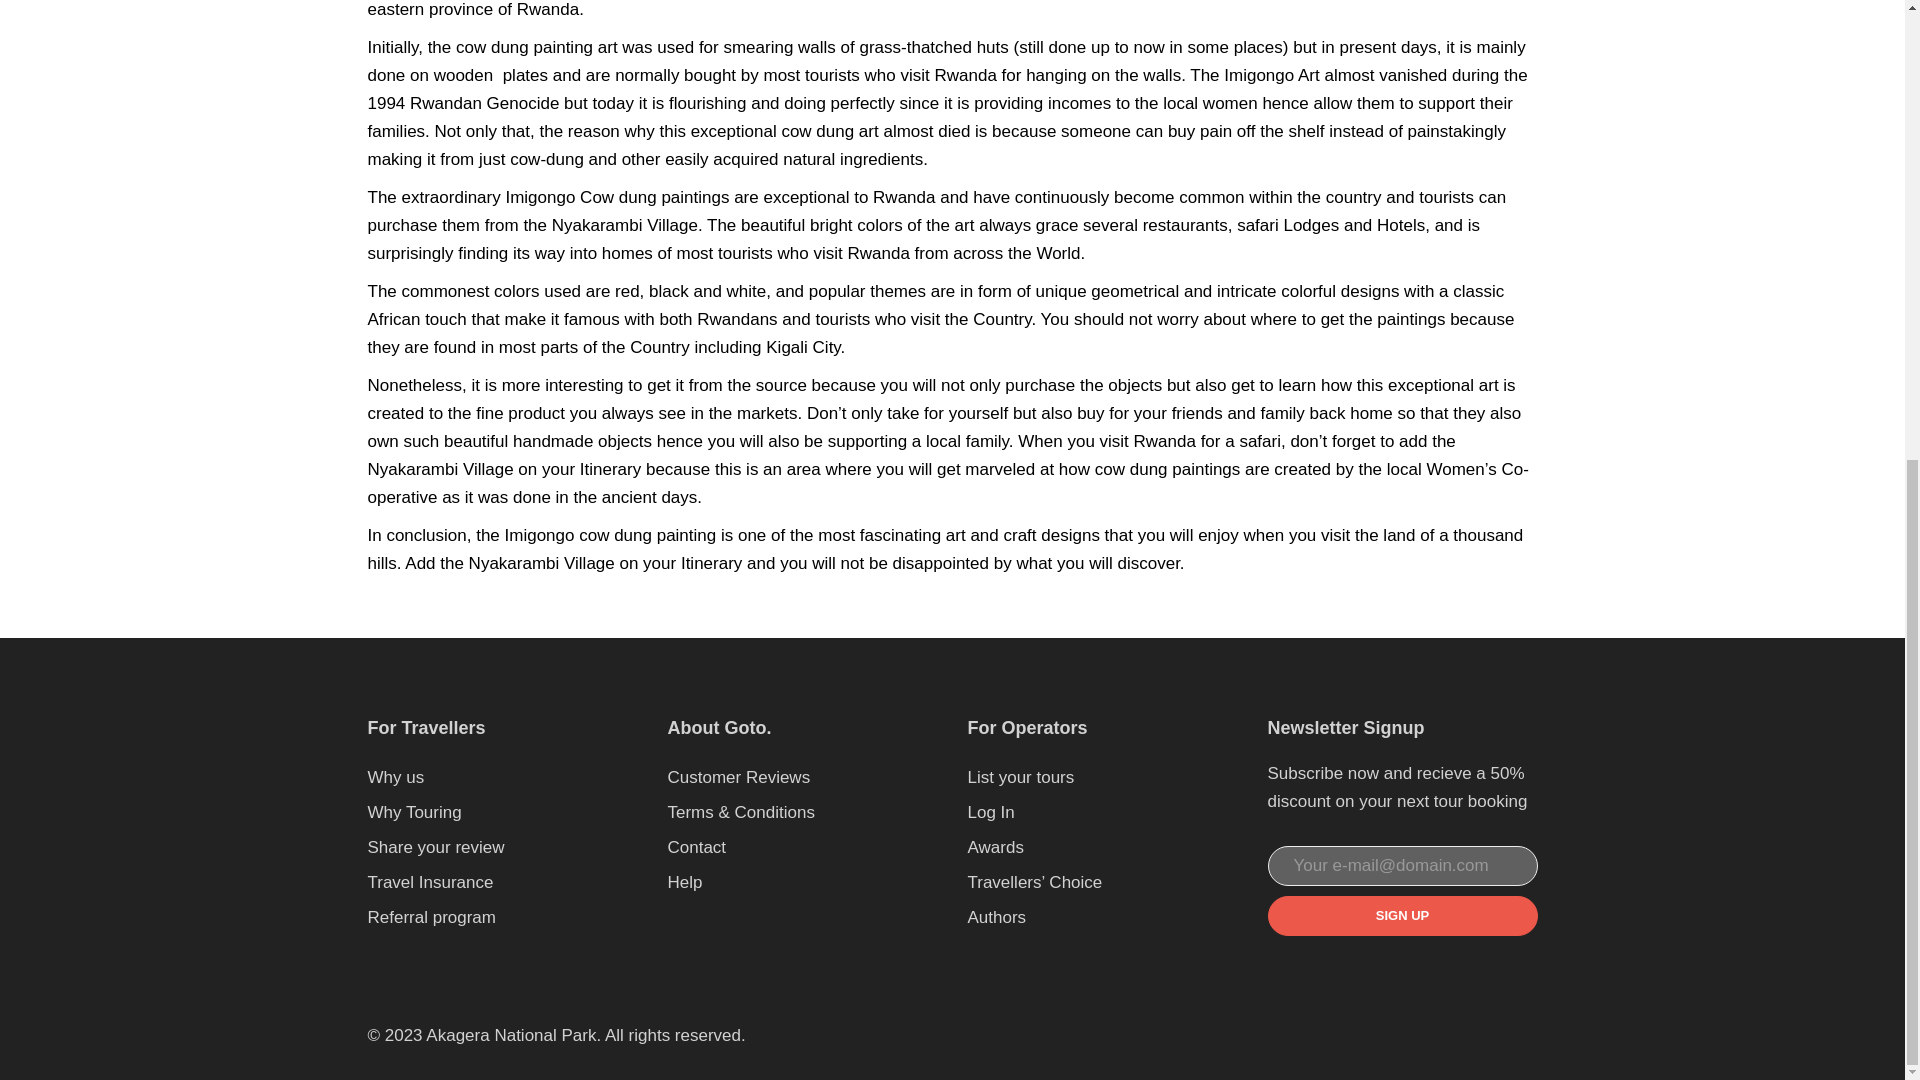  I want to click on Log In, so click(991, 812).